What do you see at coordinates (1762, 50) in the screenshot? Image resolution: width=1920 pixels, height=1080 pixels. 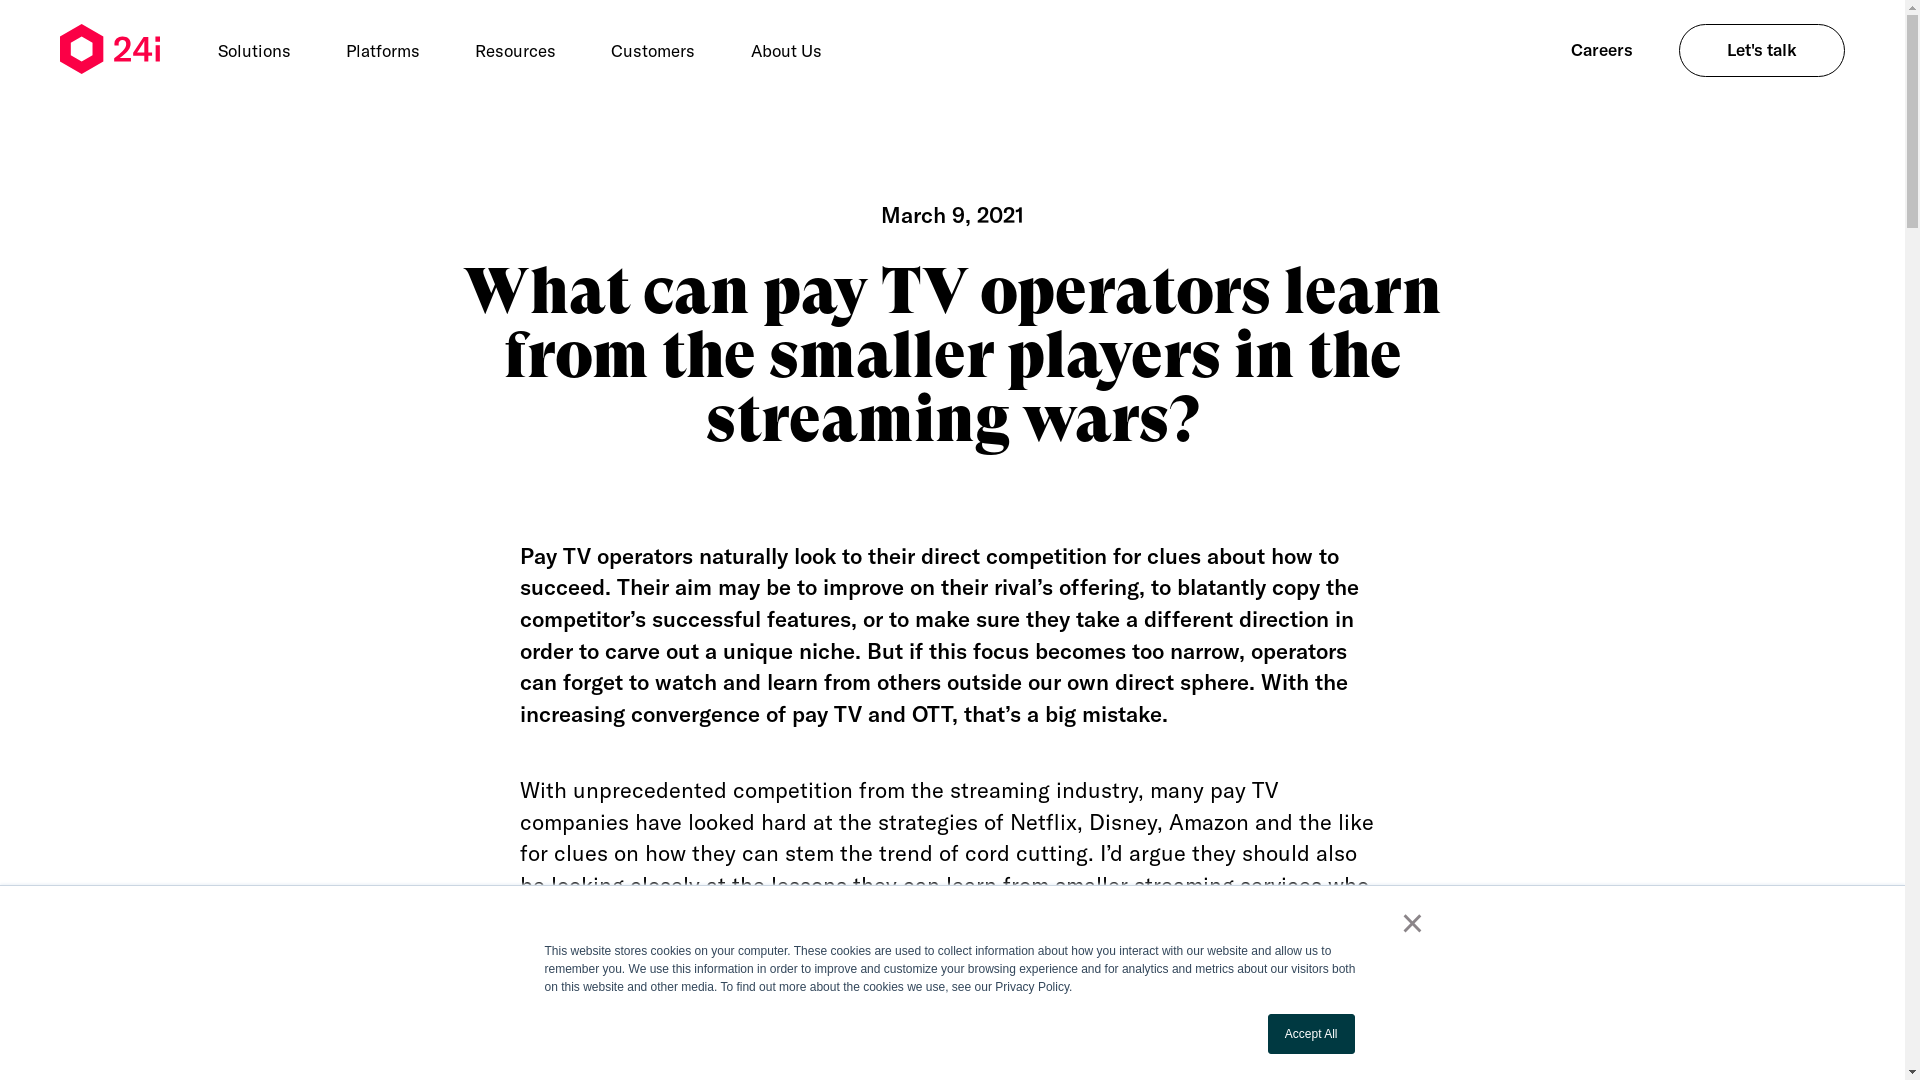 I see `Let's talk` at bounding box center [1762, 50].